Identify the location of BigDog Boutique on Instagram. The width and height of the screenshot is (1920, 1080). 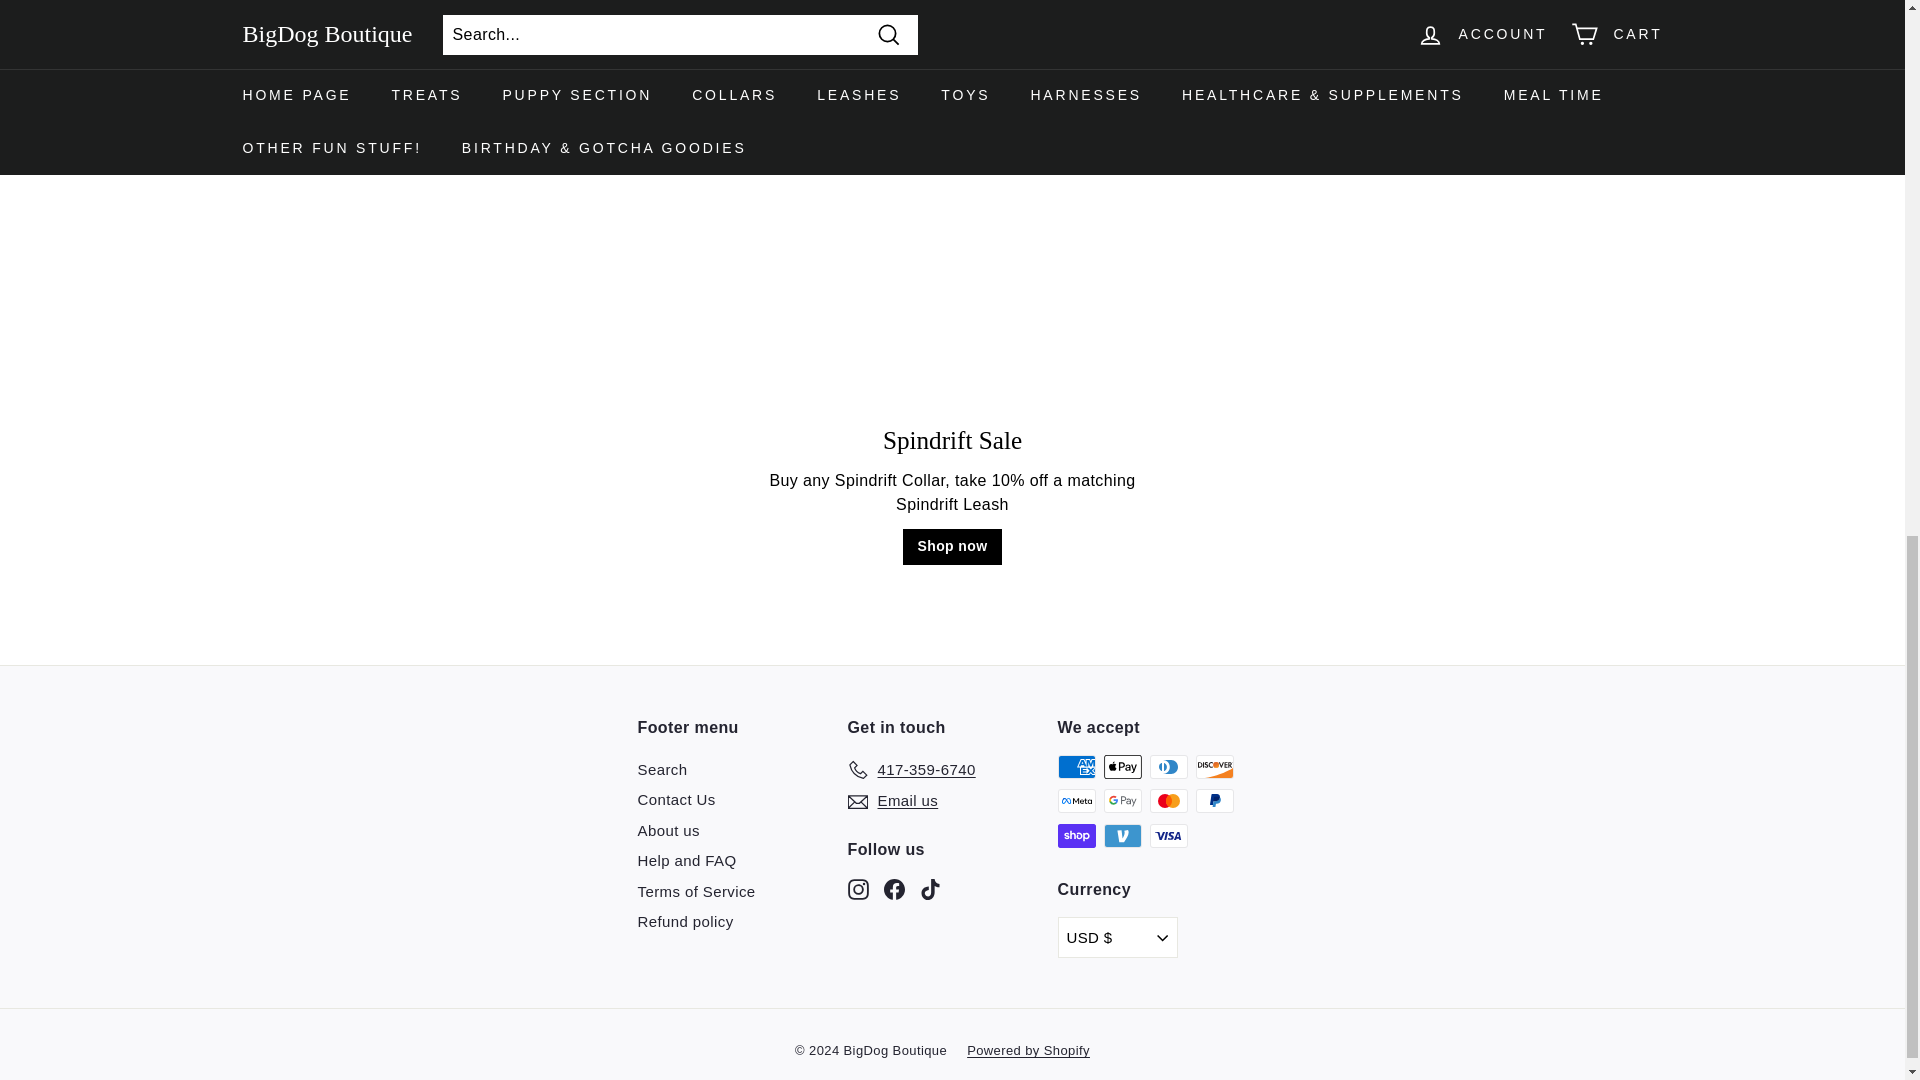
(858, 888).